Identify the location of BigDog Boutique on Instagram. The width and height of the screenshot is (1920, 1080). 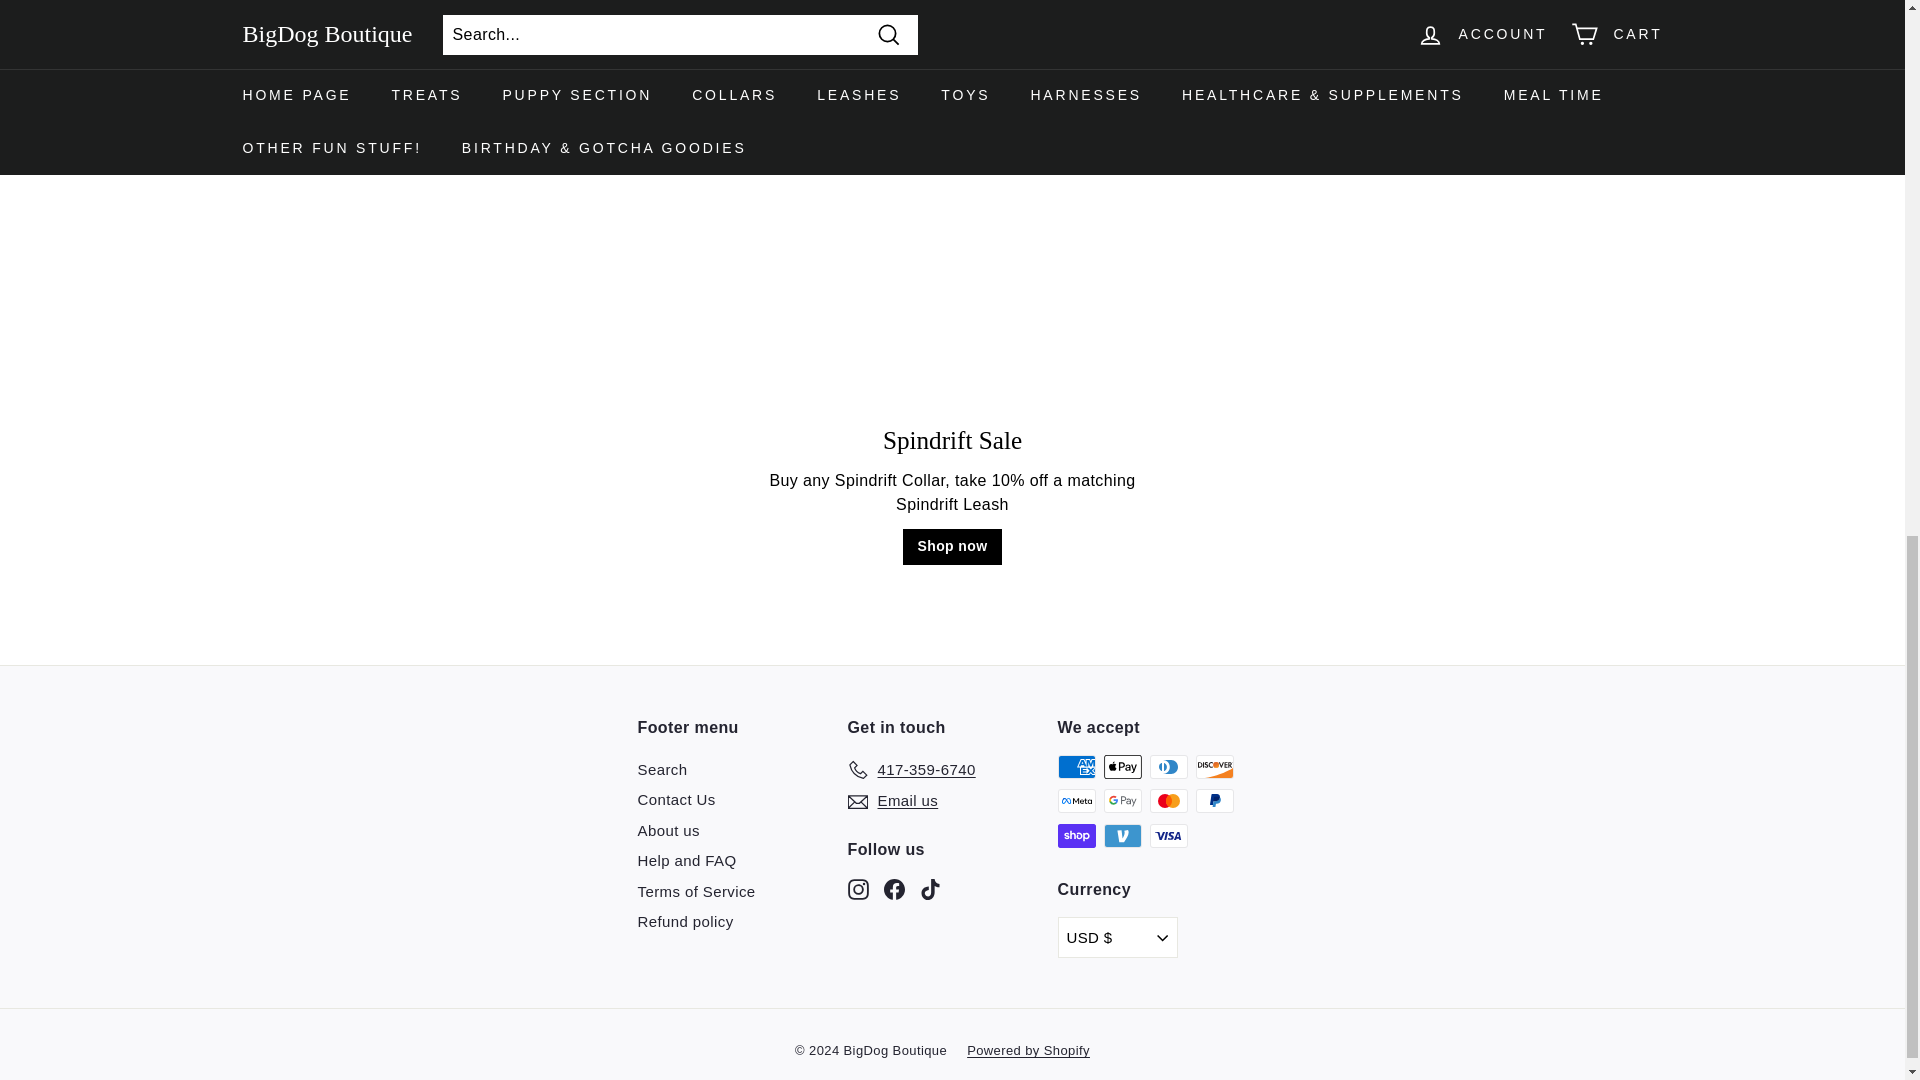
(858, 888).